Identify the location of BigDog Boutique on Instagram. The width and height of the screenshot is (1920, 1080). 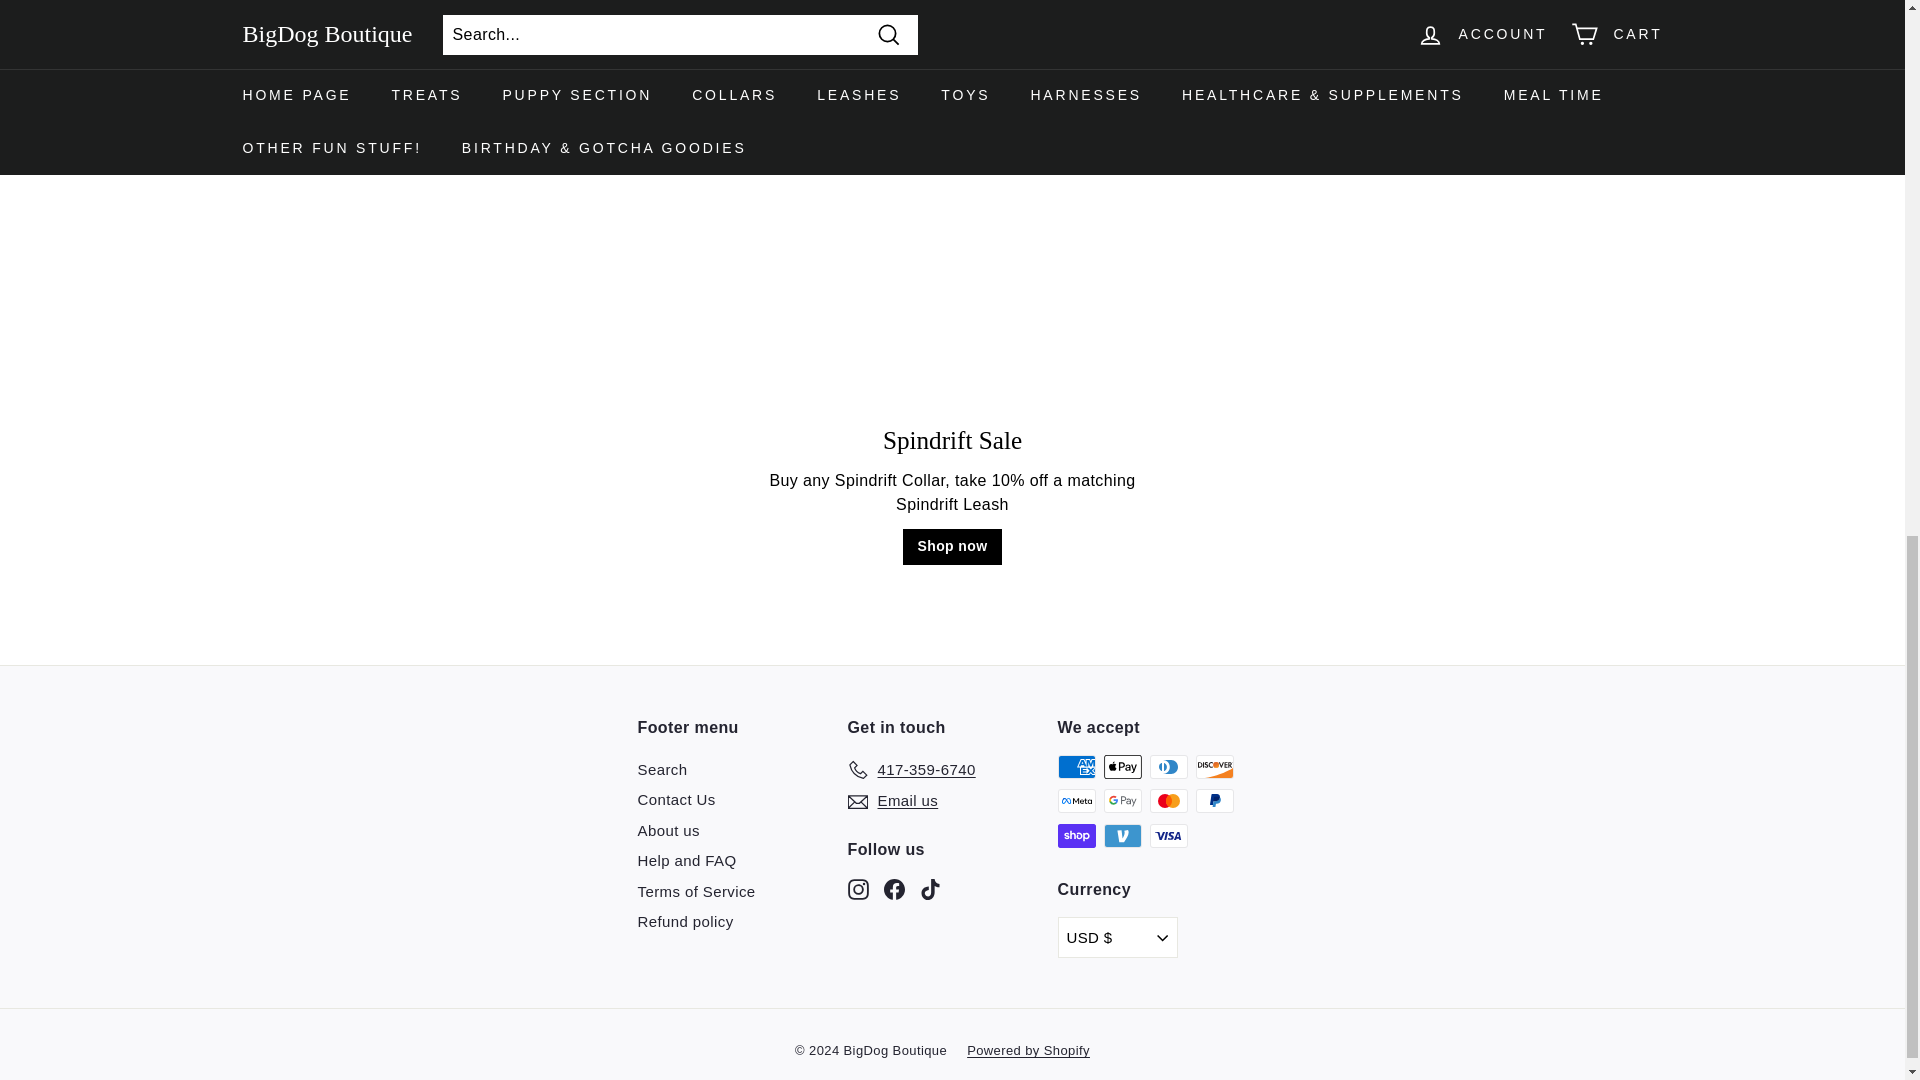
(858, 888).